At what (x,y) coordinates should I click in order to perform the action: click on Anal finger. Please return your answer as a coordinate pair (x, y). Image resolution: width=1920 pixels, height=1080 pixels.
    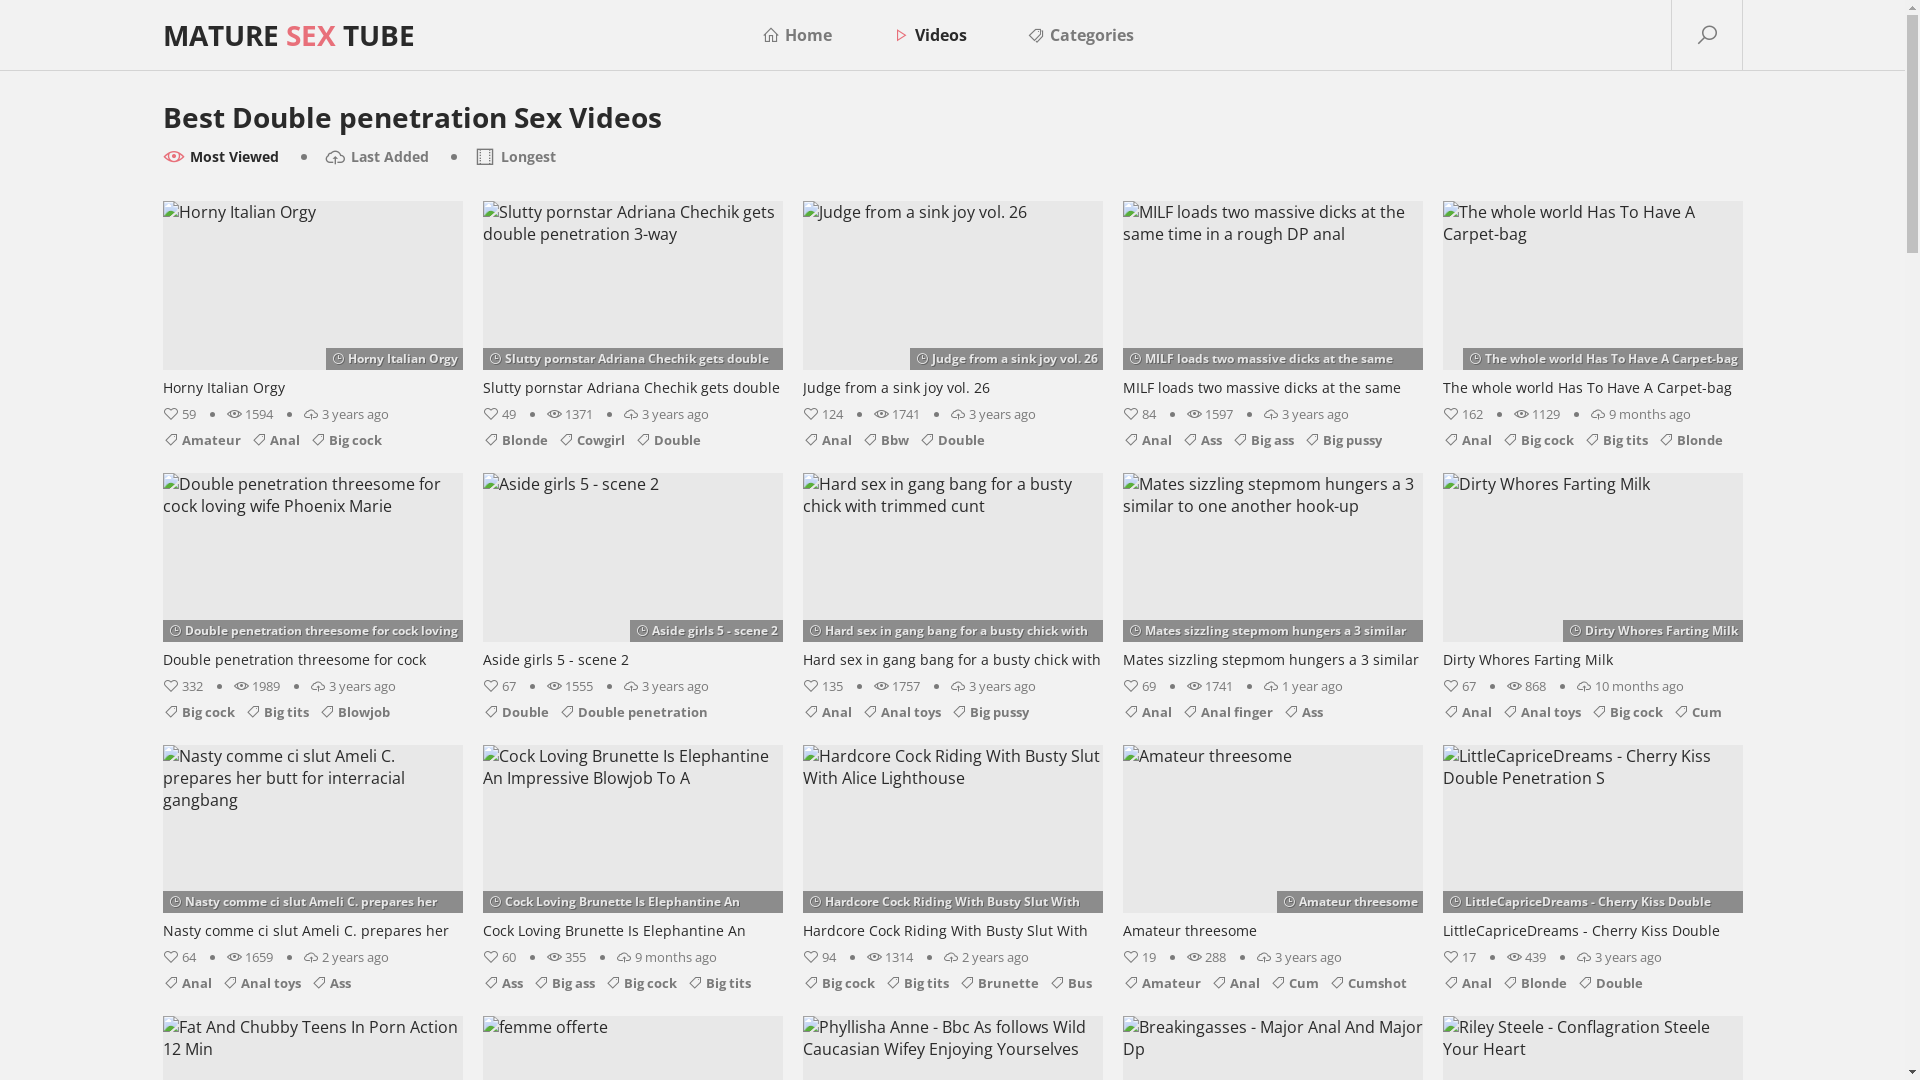
    Looking at the image, I should click on (1228, 711).